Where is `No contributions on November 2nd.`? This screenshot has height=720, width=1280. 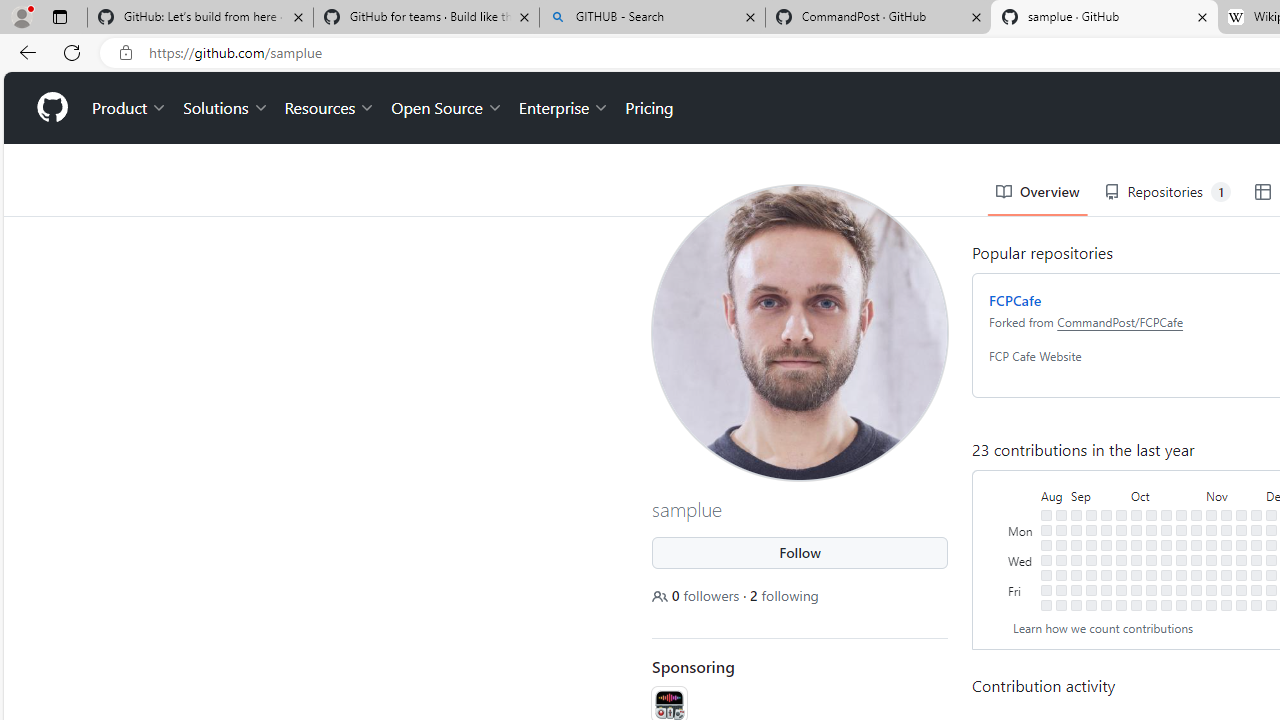
No contributions on November 2nd. is located at coordinates (1196, 574).